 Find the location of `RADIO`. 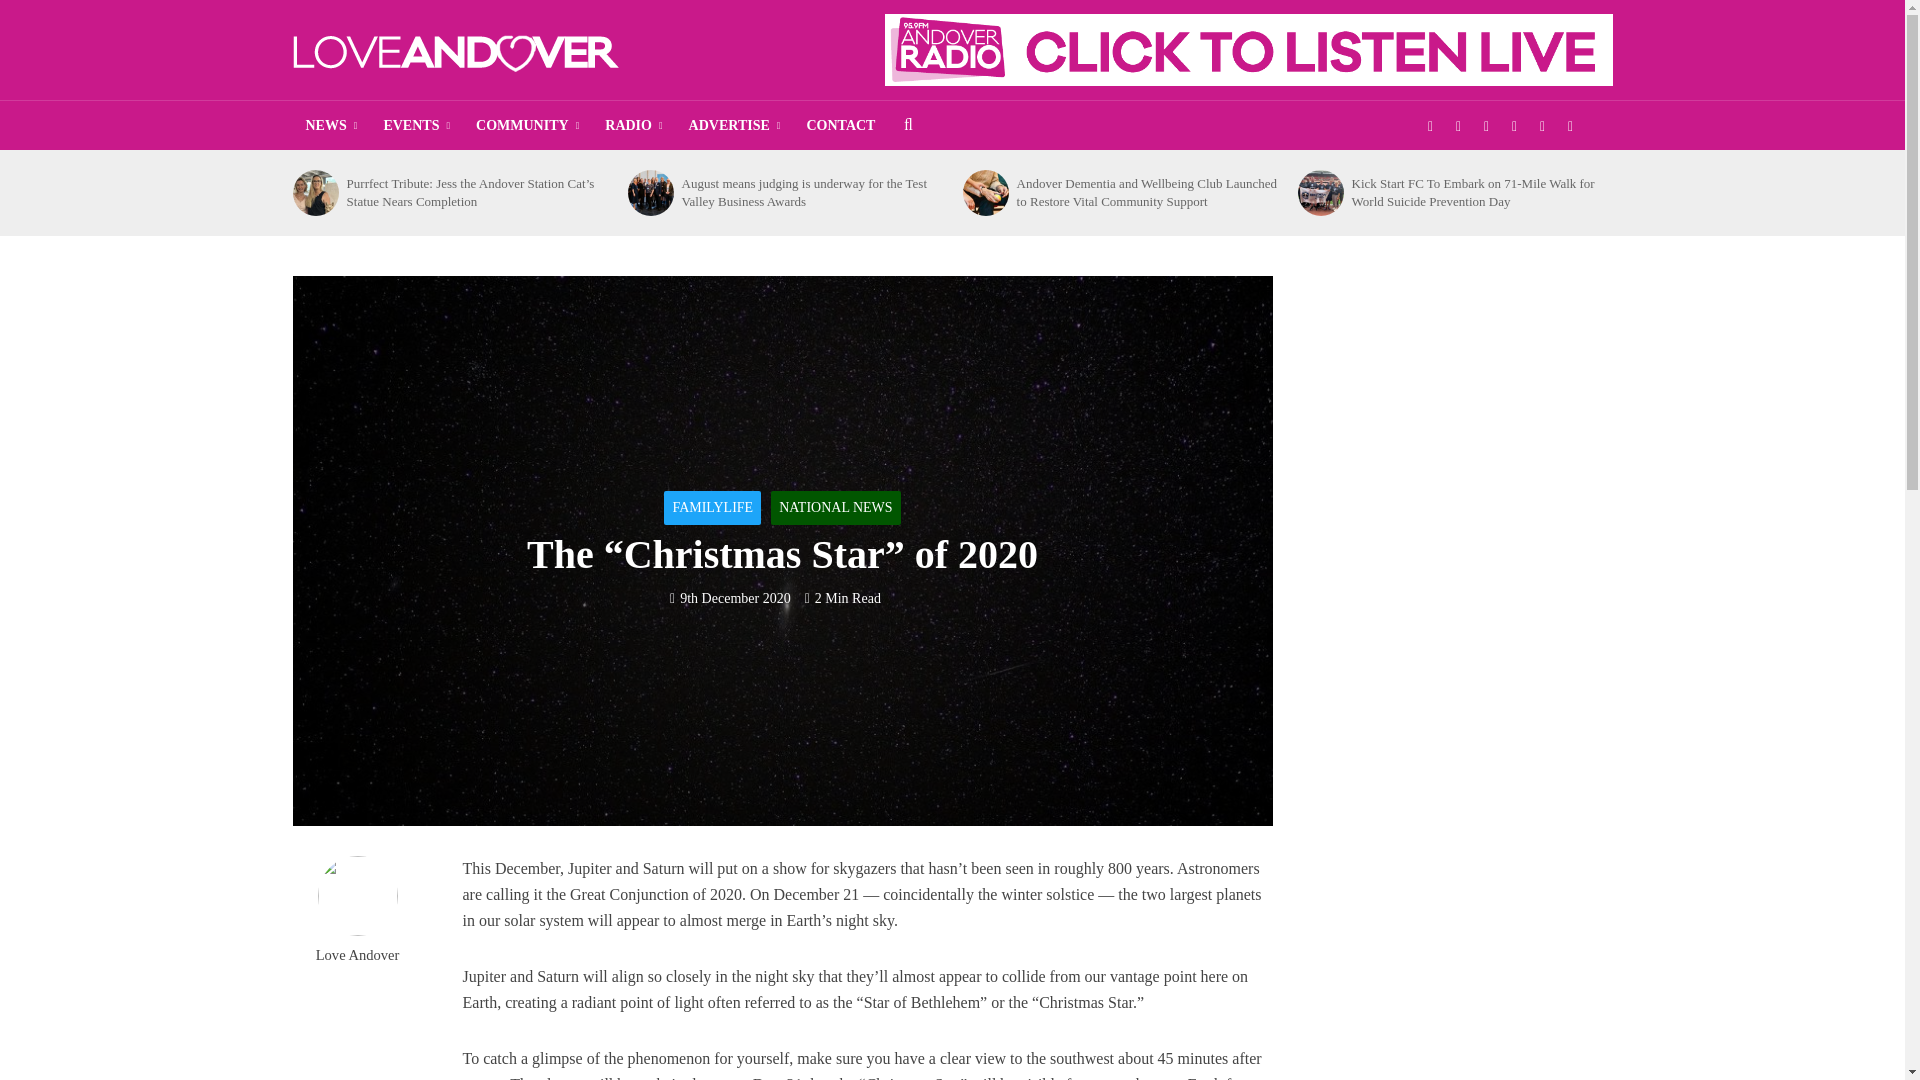

RADIO is located at coordinates (633, 126).